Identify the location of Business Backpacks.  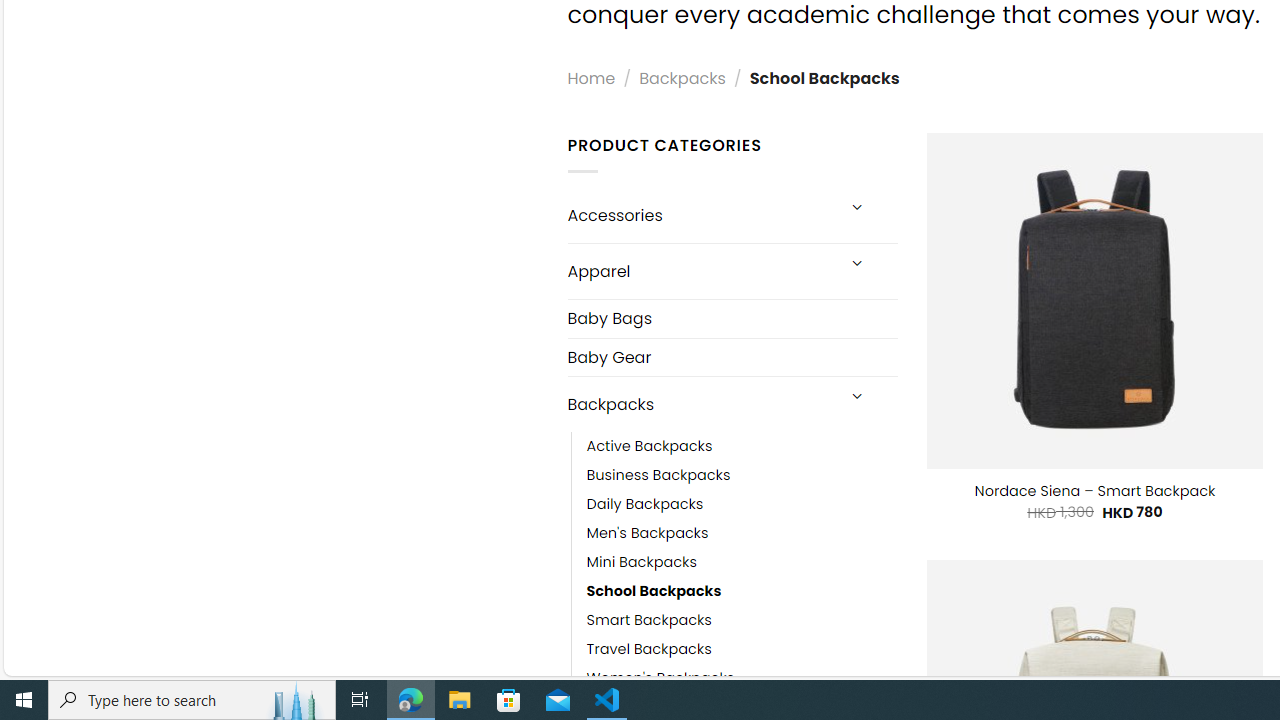
(742, 476).